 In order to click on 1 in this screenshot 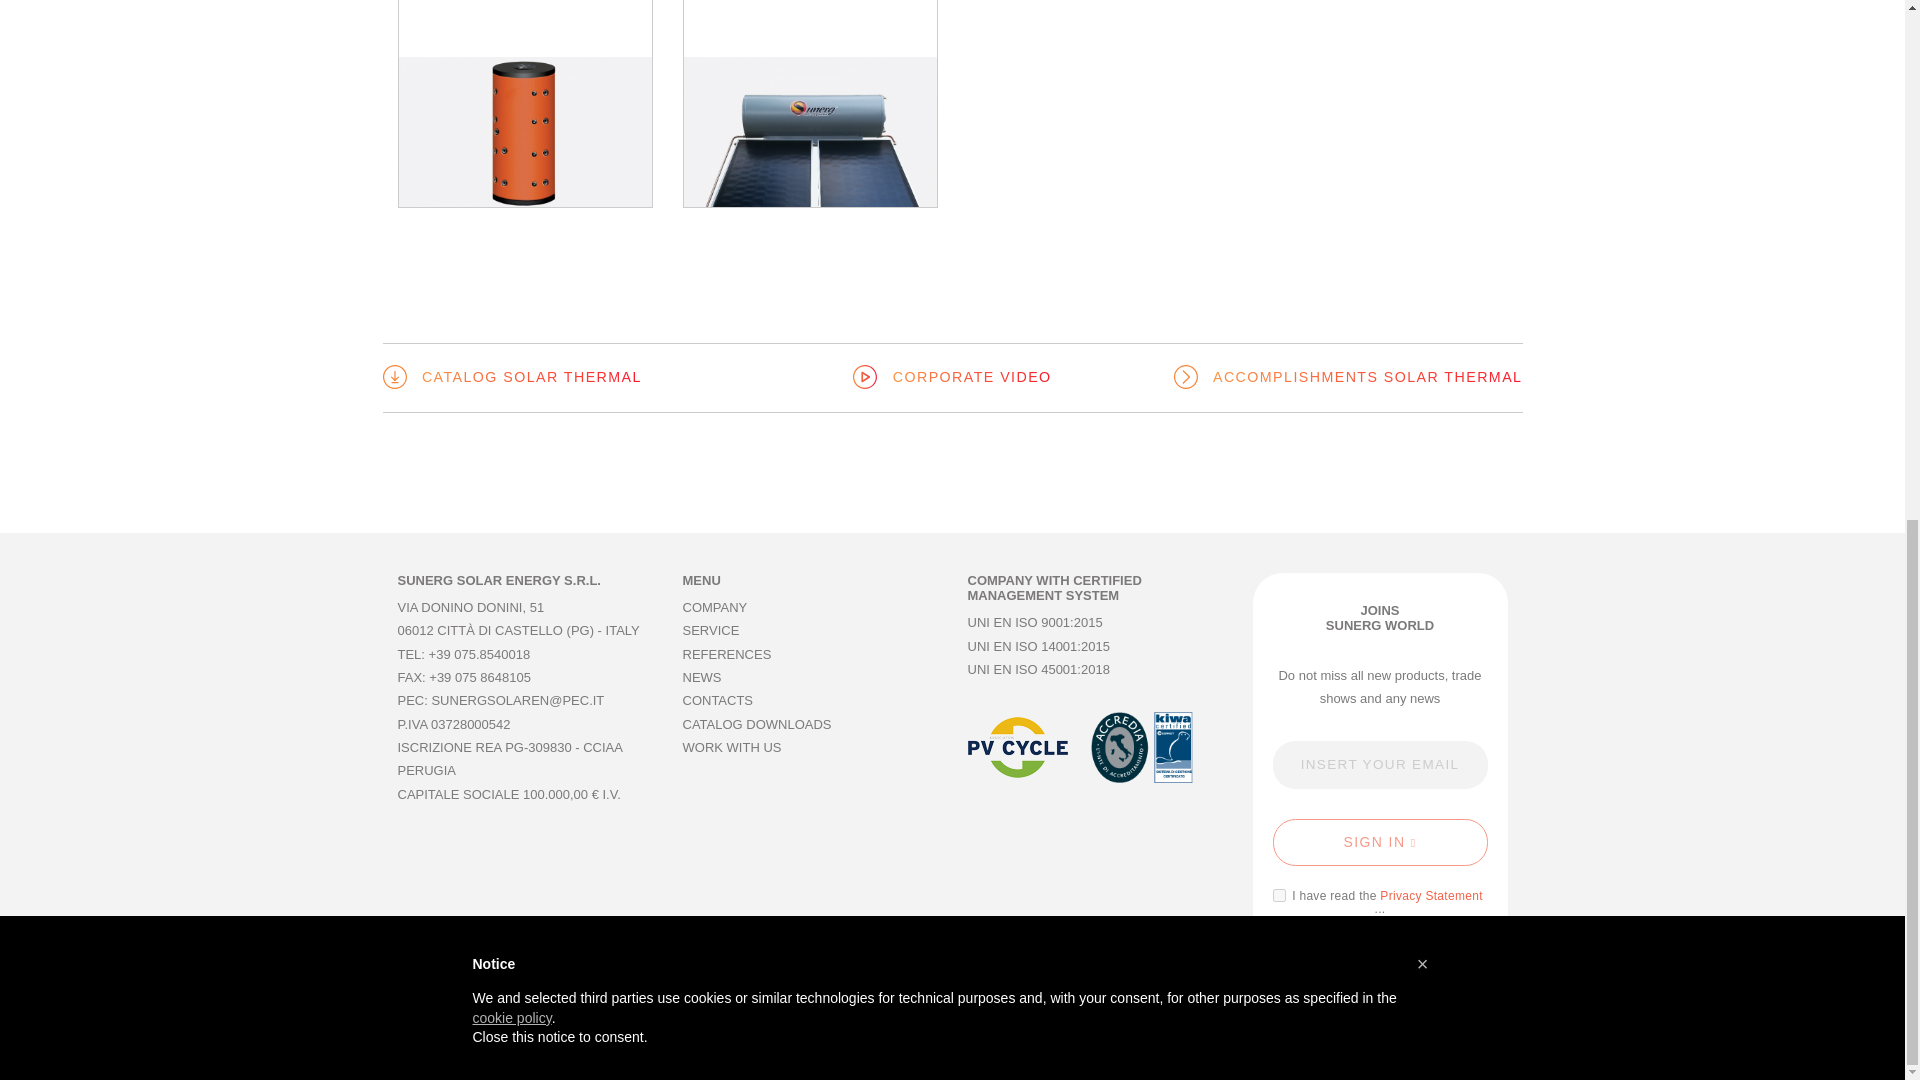, I will do `click(1278, 894)`.